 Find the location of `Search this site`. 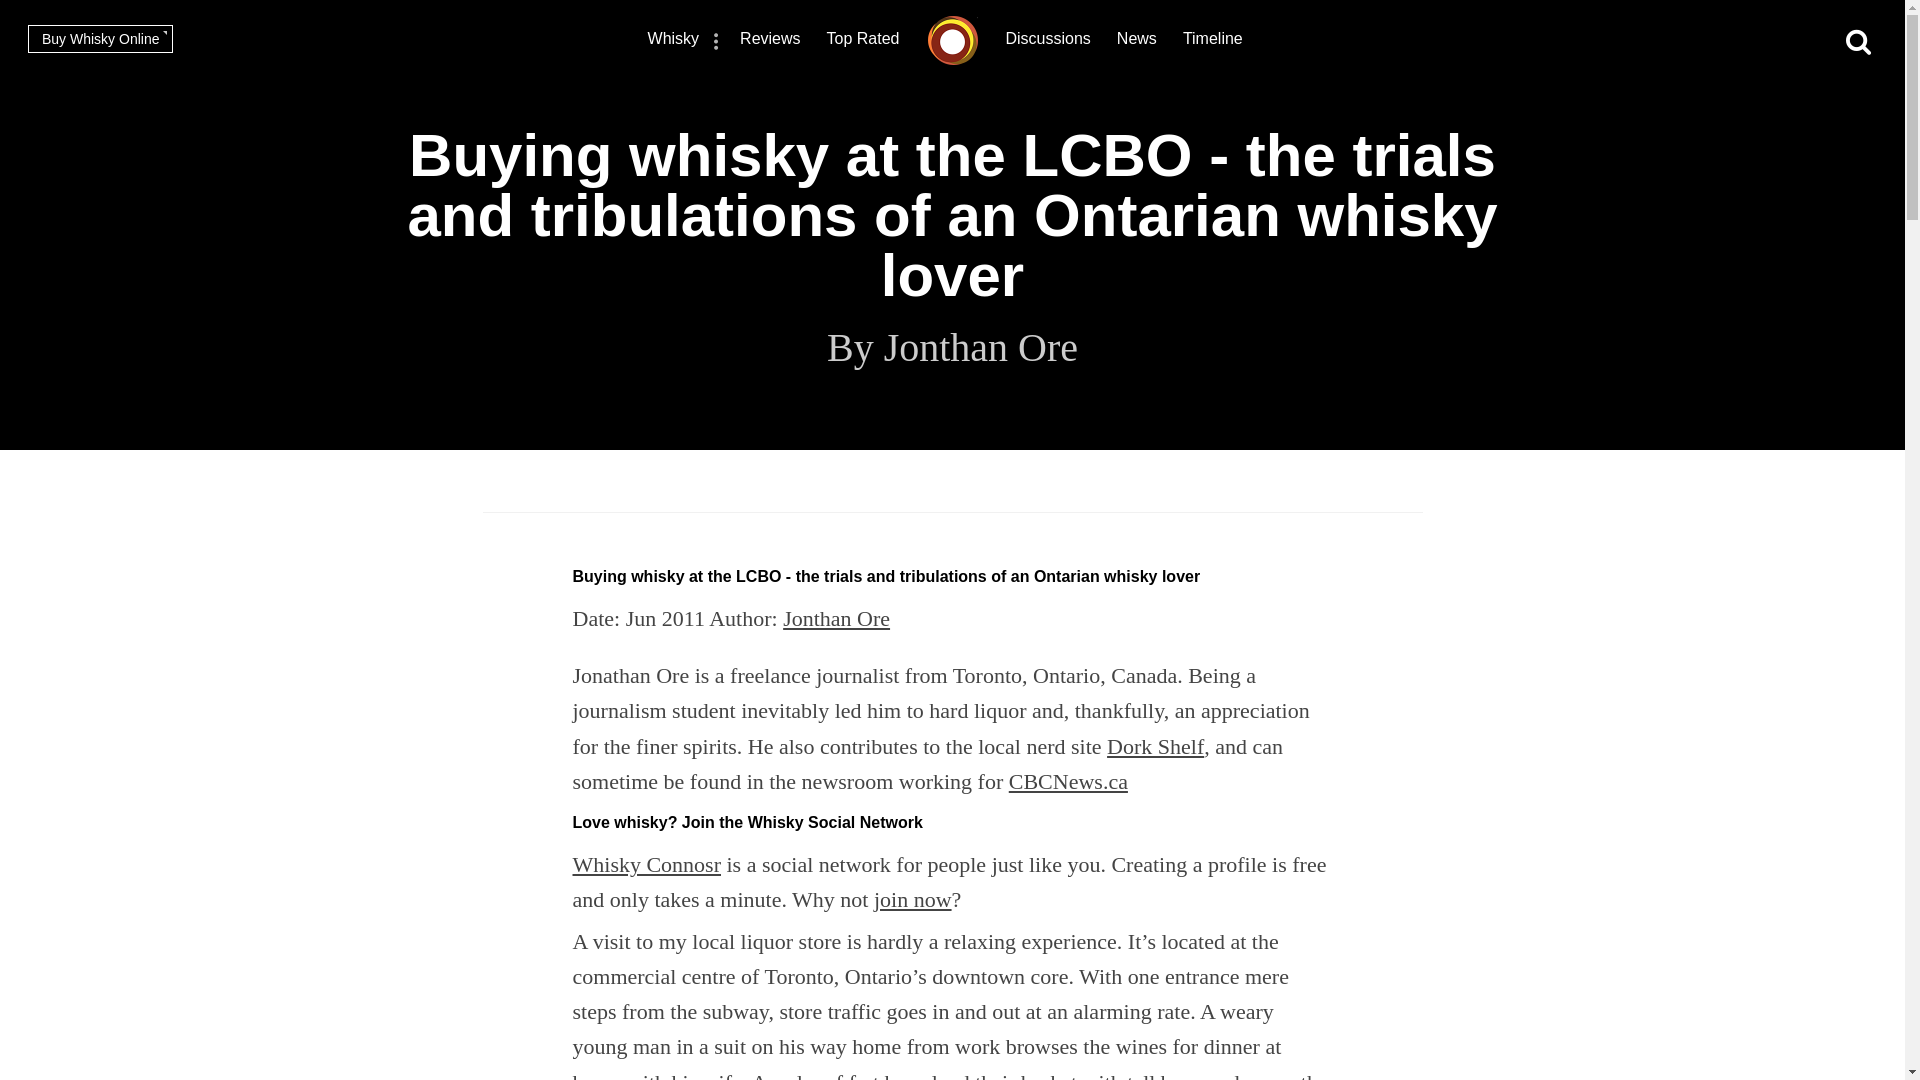

Search this site is located at coordinates (1858, 42).